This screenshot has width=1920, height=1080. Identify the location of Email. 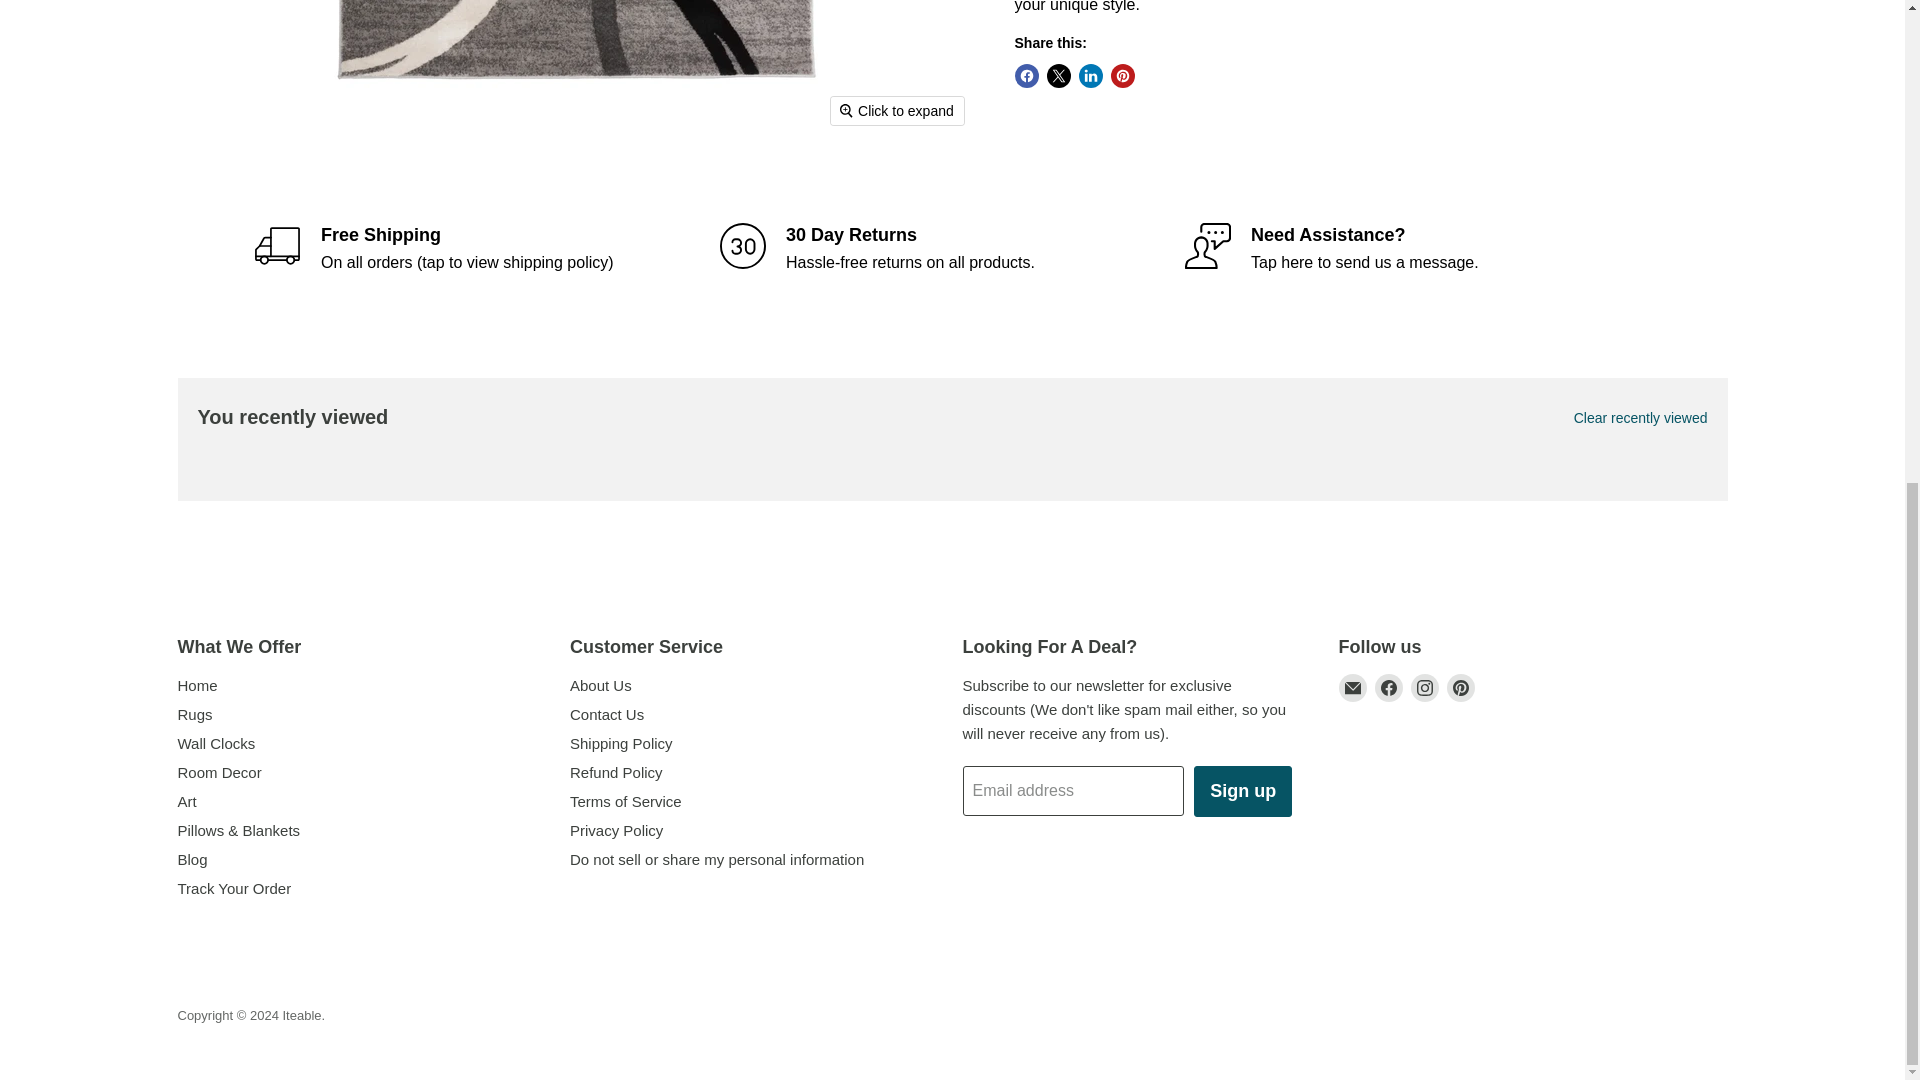
(1352, 688).